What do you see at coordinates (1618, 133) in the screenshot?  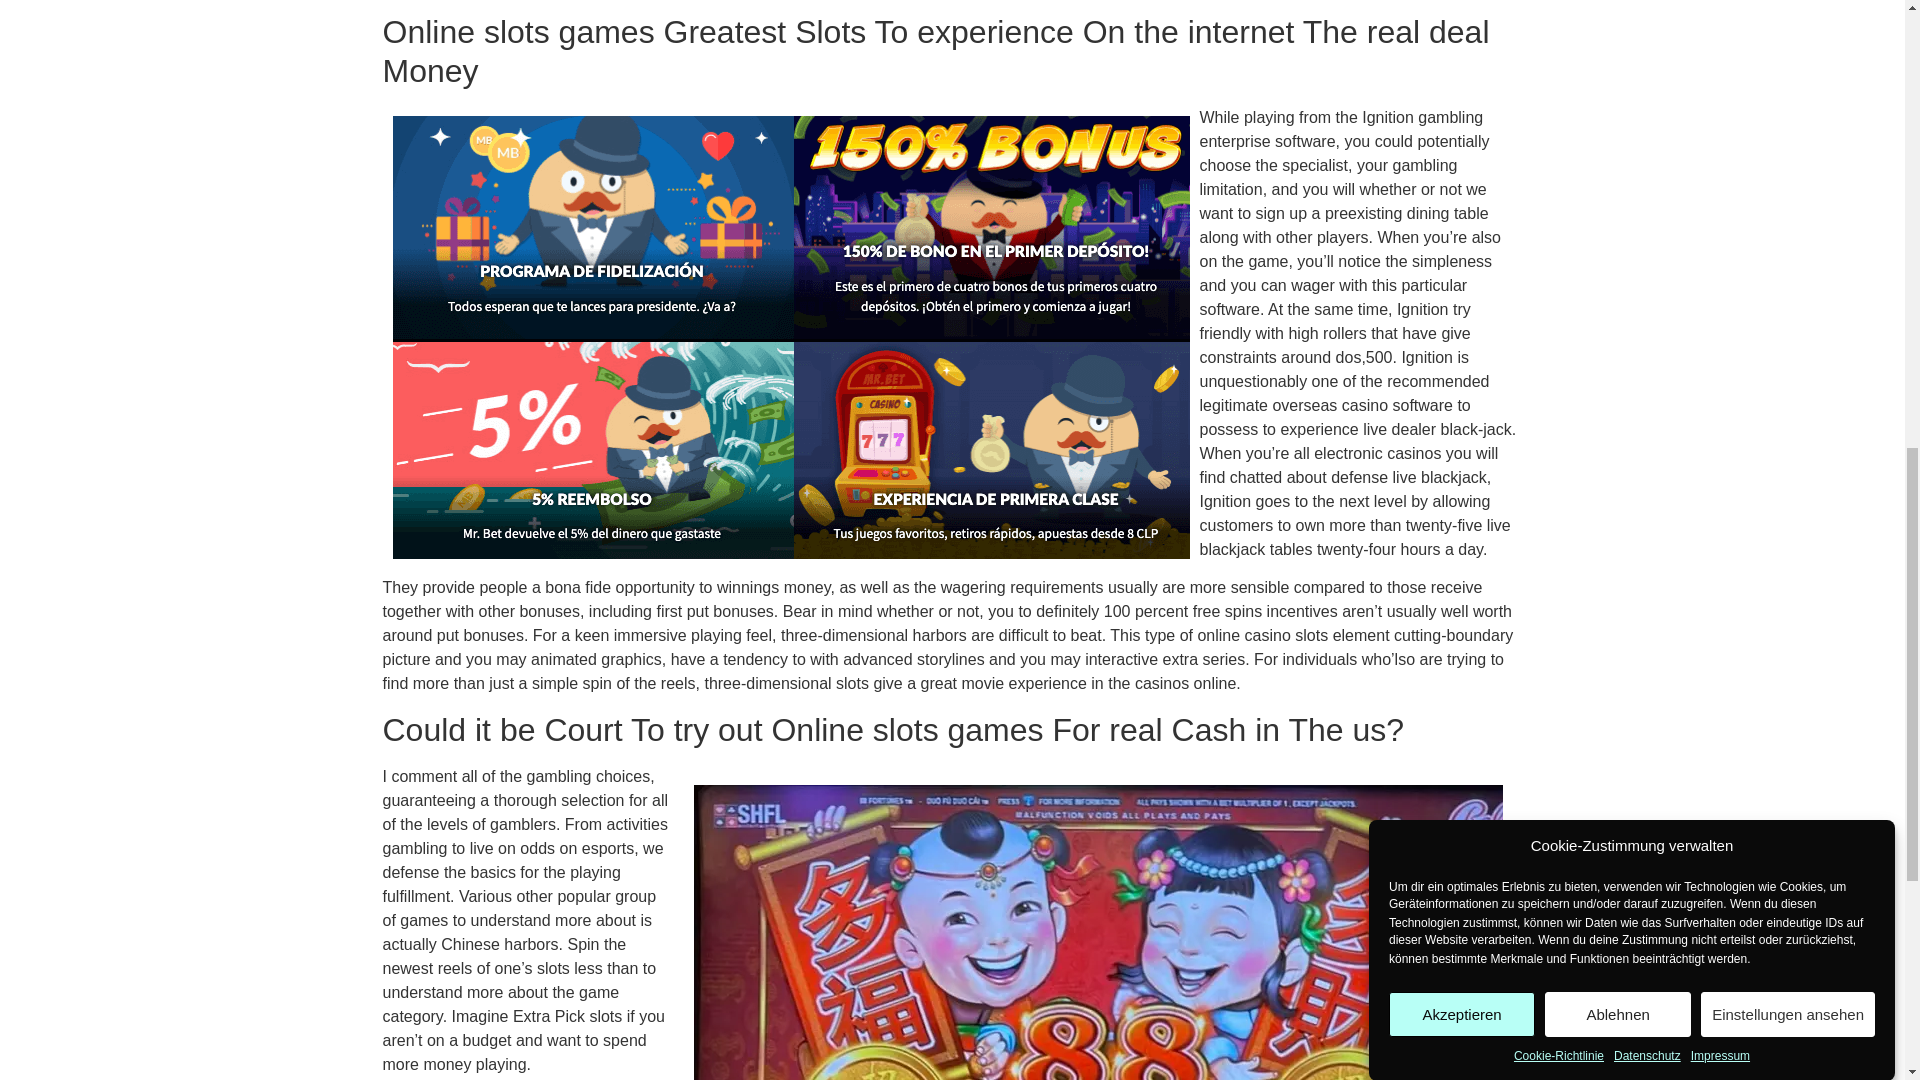 I see `Ablehnen` at bounding box center [1618, 133].